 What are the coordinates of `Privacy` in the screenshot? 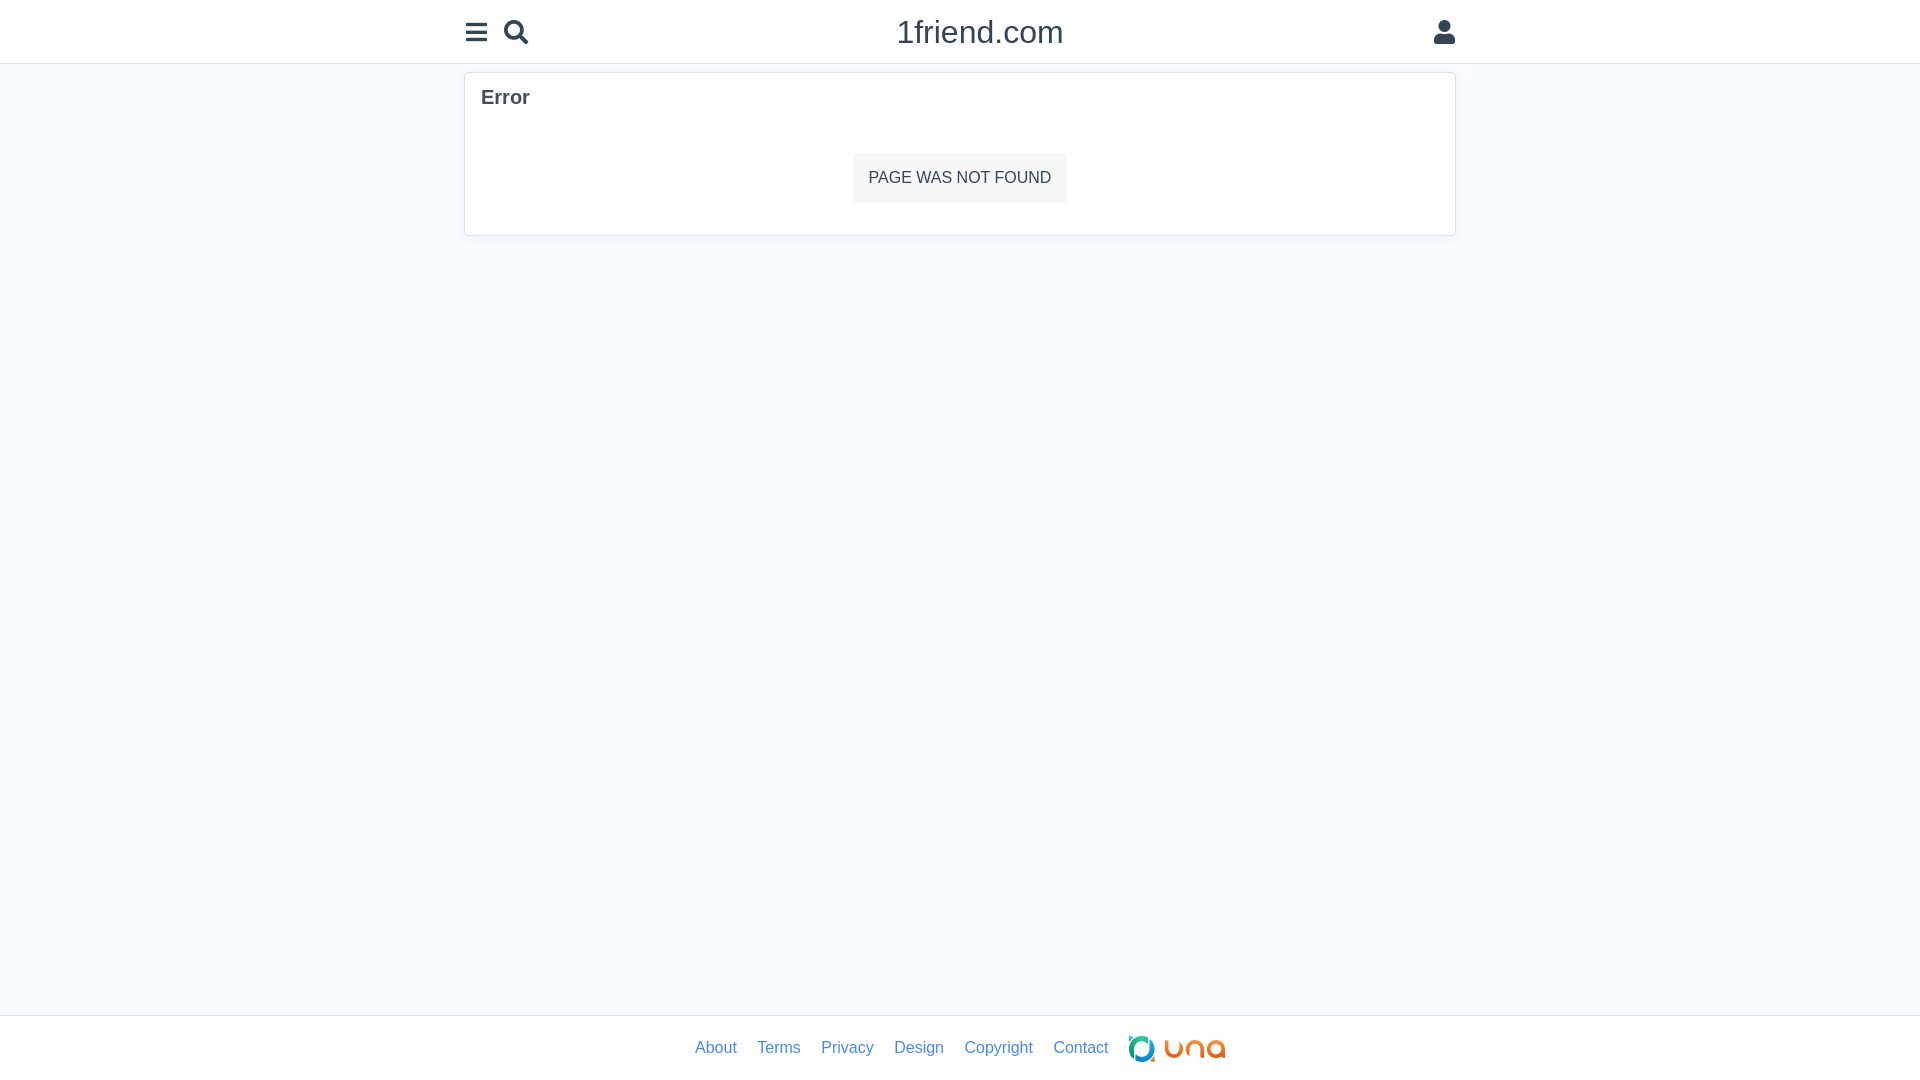 It's located at (847, 1048).